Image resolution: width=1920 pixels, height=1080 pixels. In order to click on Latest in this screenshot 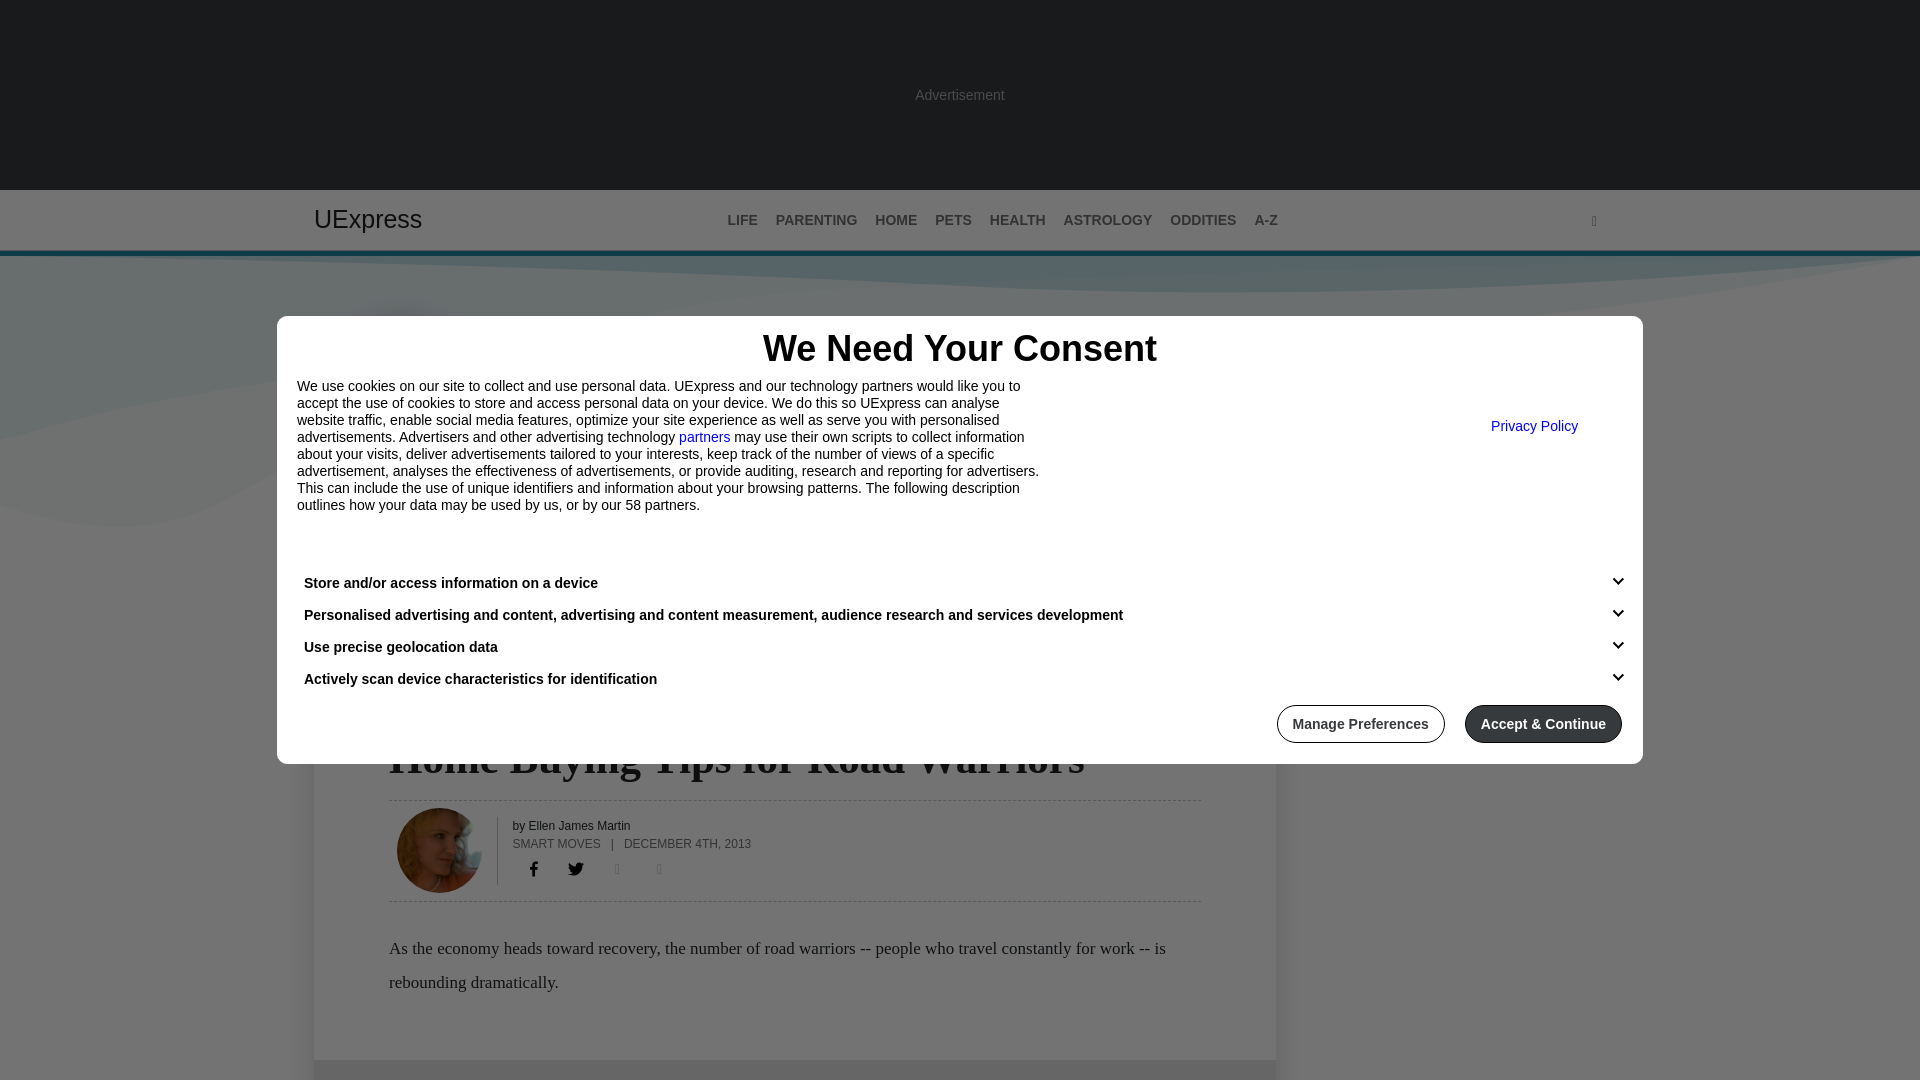, I will do `click(338, 568)`.